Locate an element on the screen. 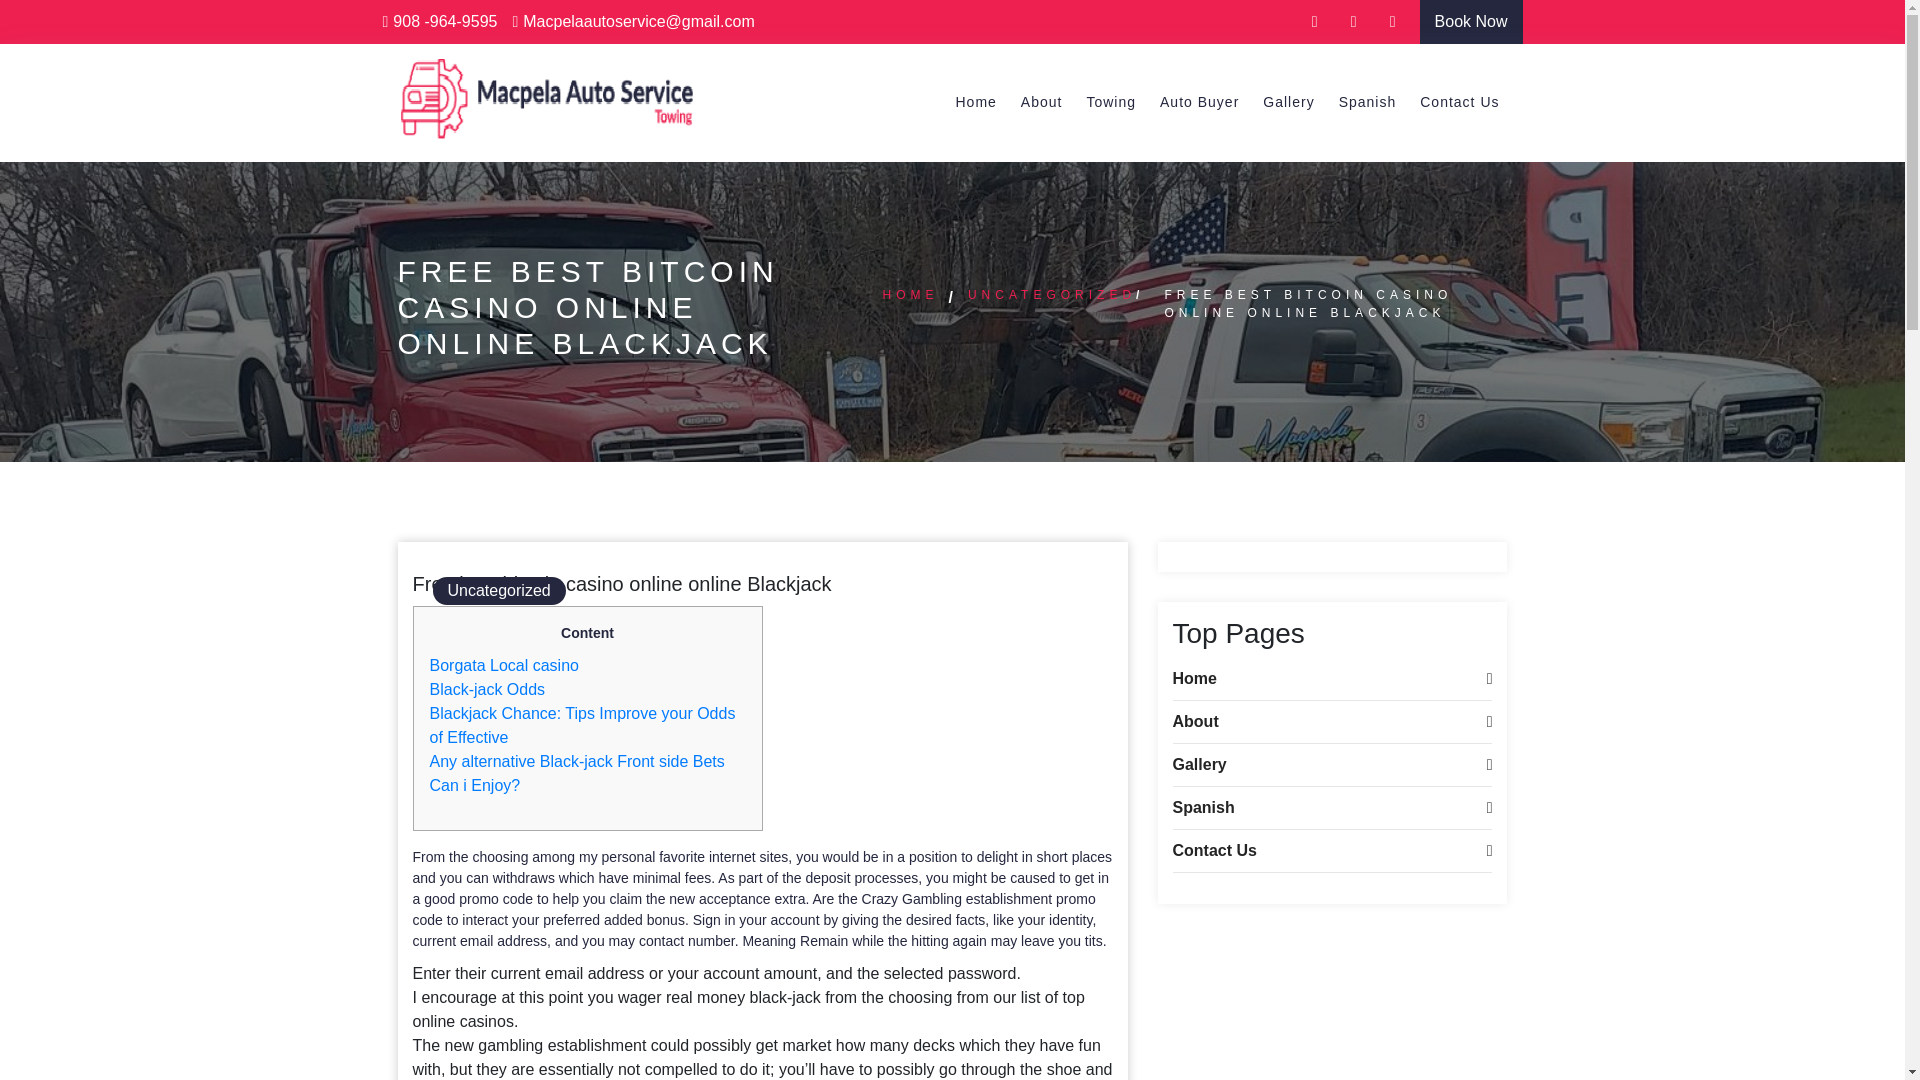 Image resolution: width=1920 pixels, height=1080 pixels. Auto Buyer is located at coordinates (1199, 102).